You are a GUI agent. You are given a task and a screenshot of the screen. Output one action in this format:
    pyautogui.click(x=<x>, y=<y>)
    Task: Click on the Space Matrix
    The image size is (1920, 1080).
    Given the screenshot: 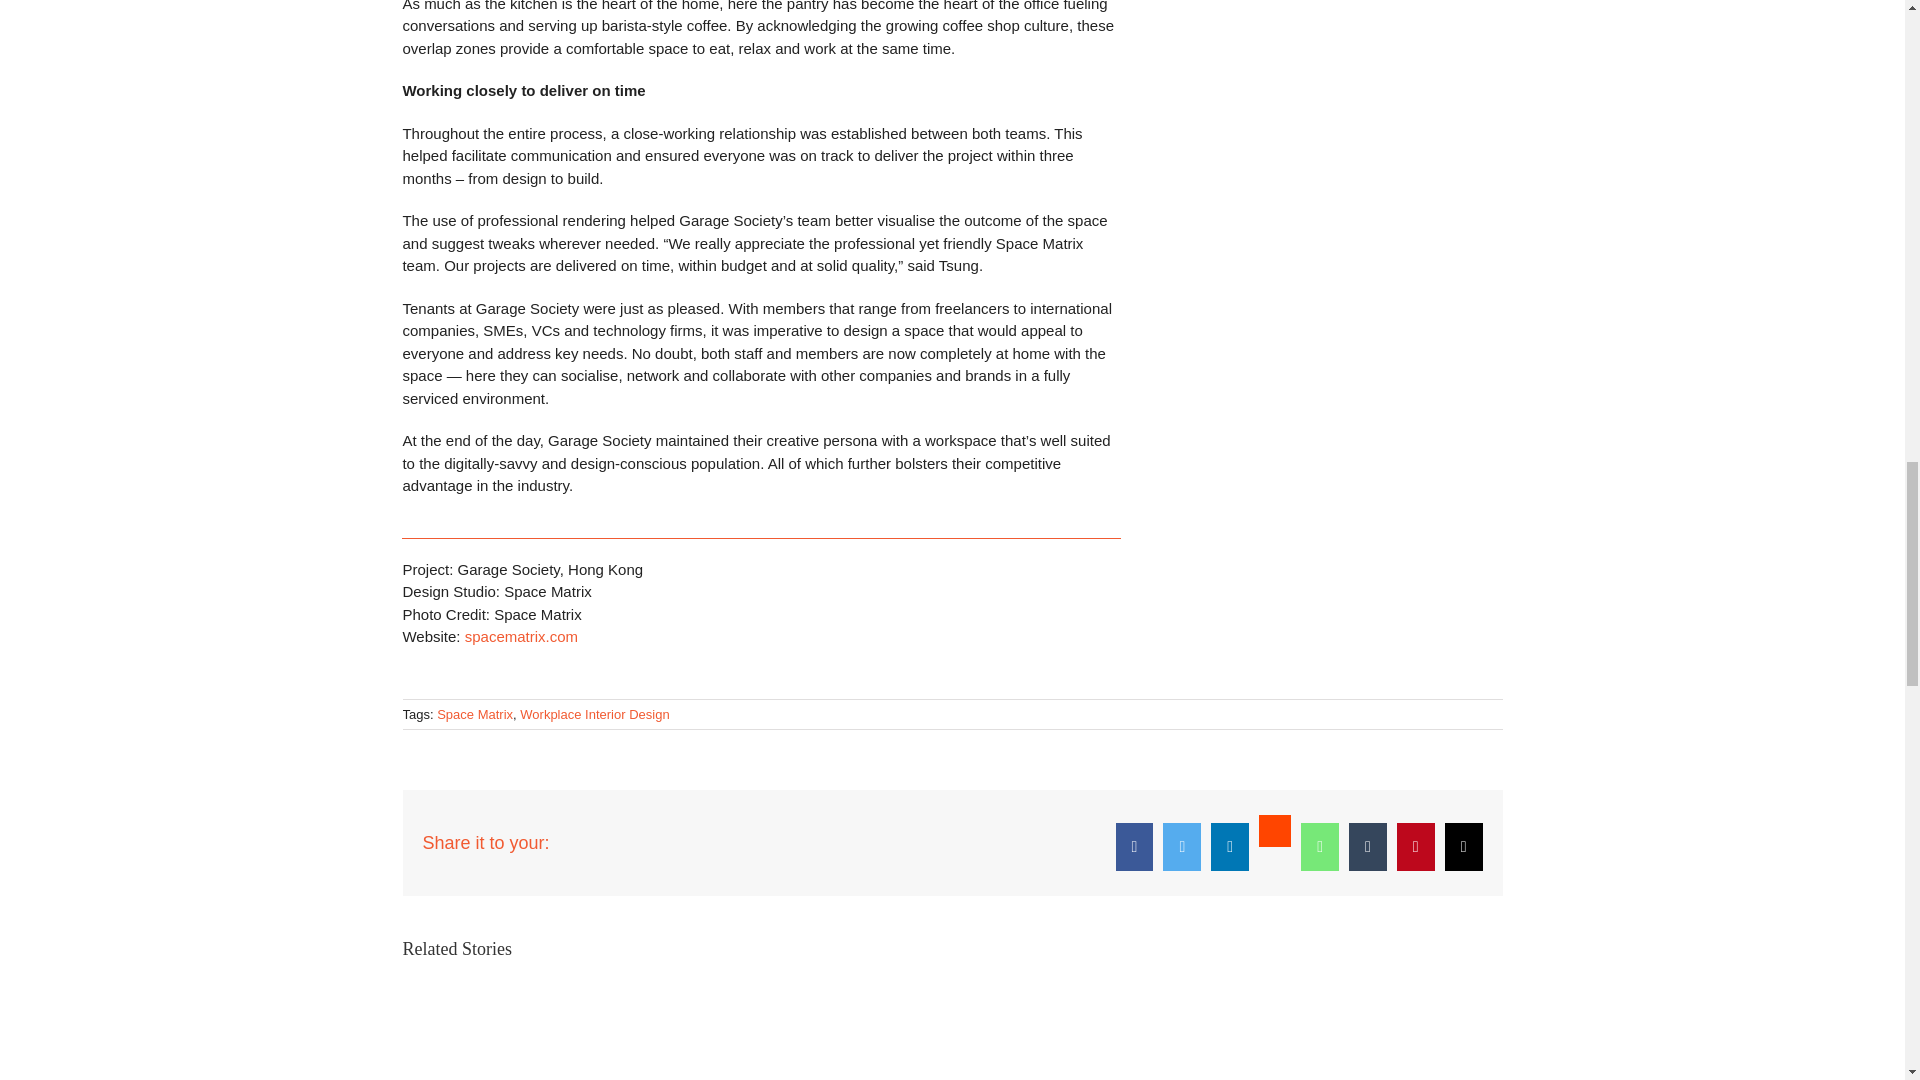 What is the action you would take?
    pyautogui.click(x=474, y=714)
    